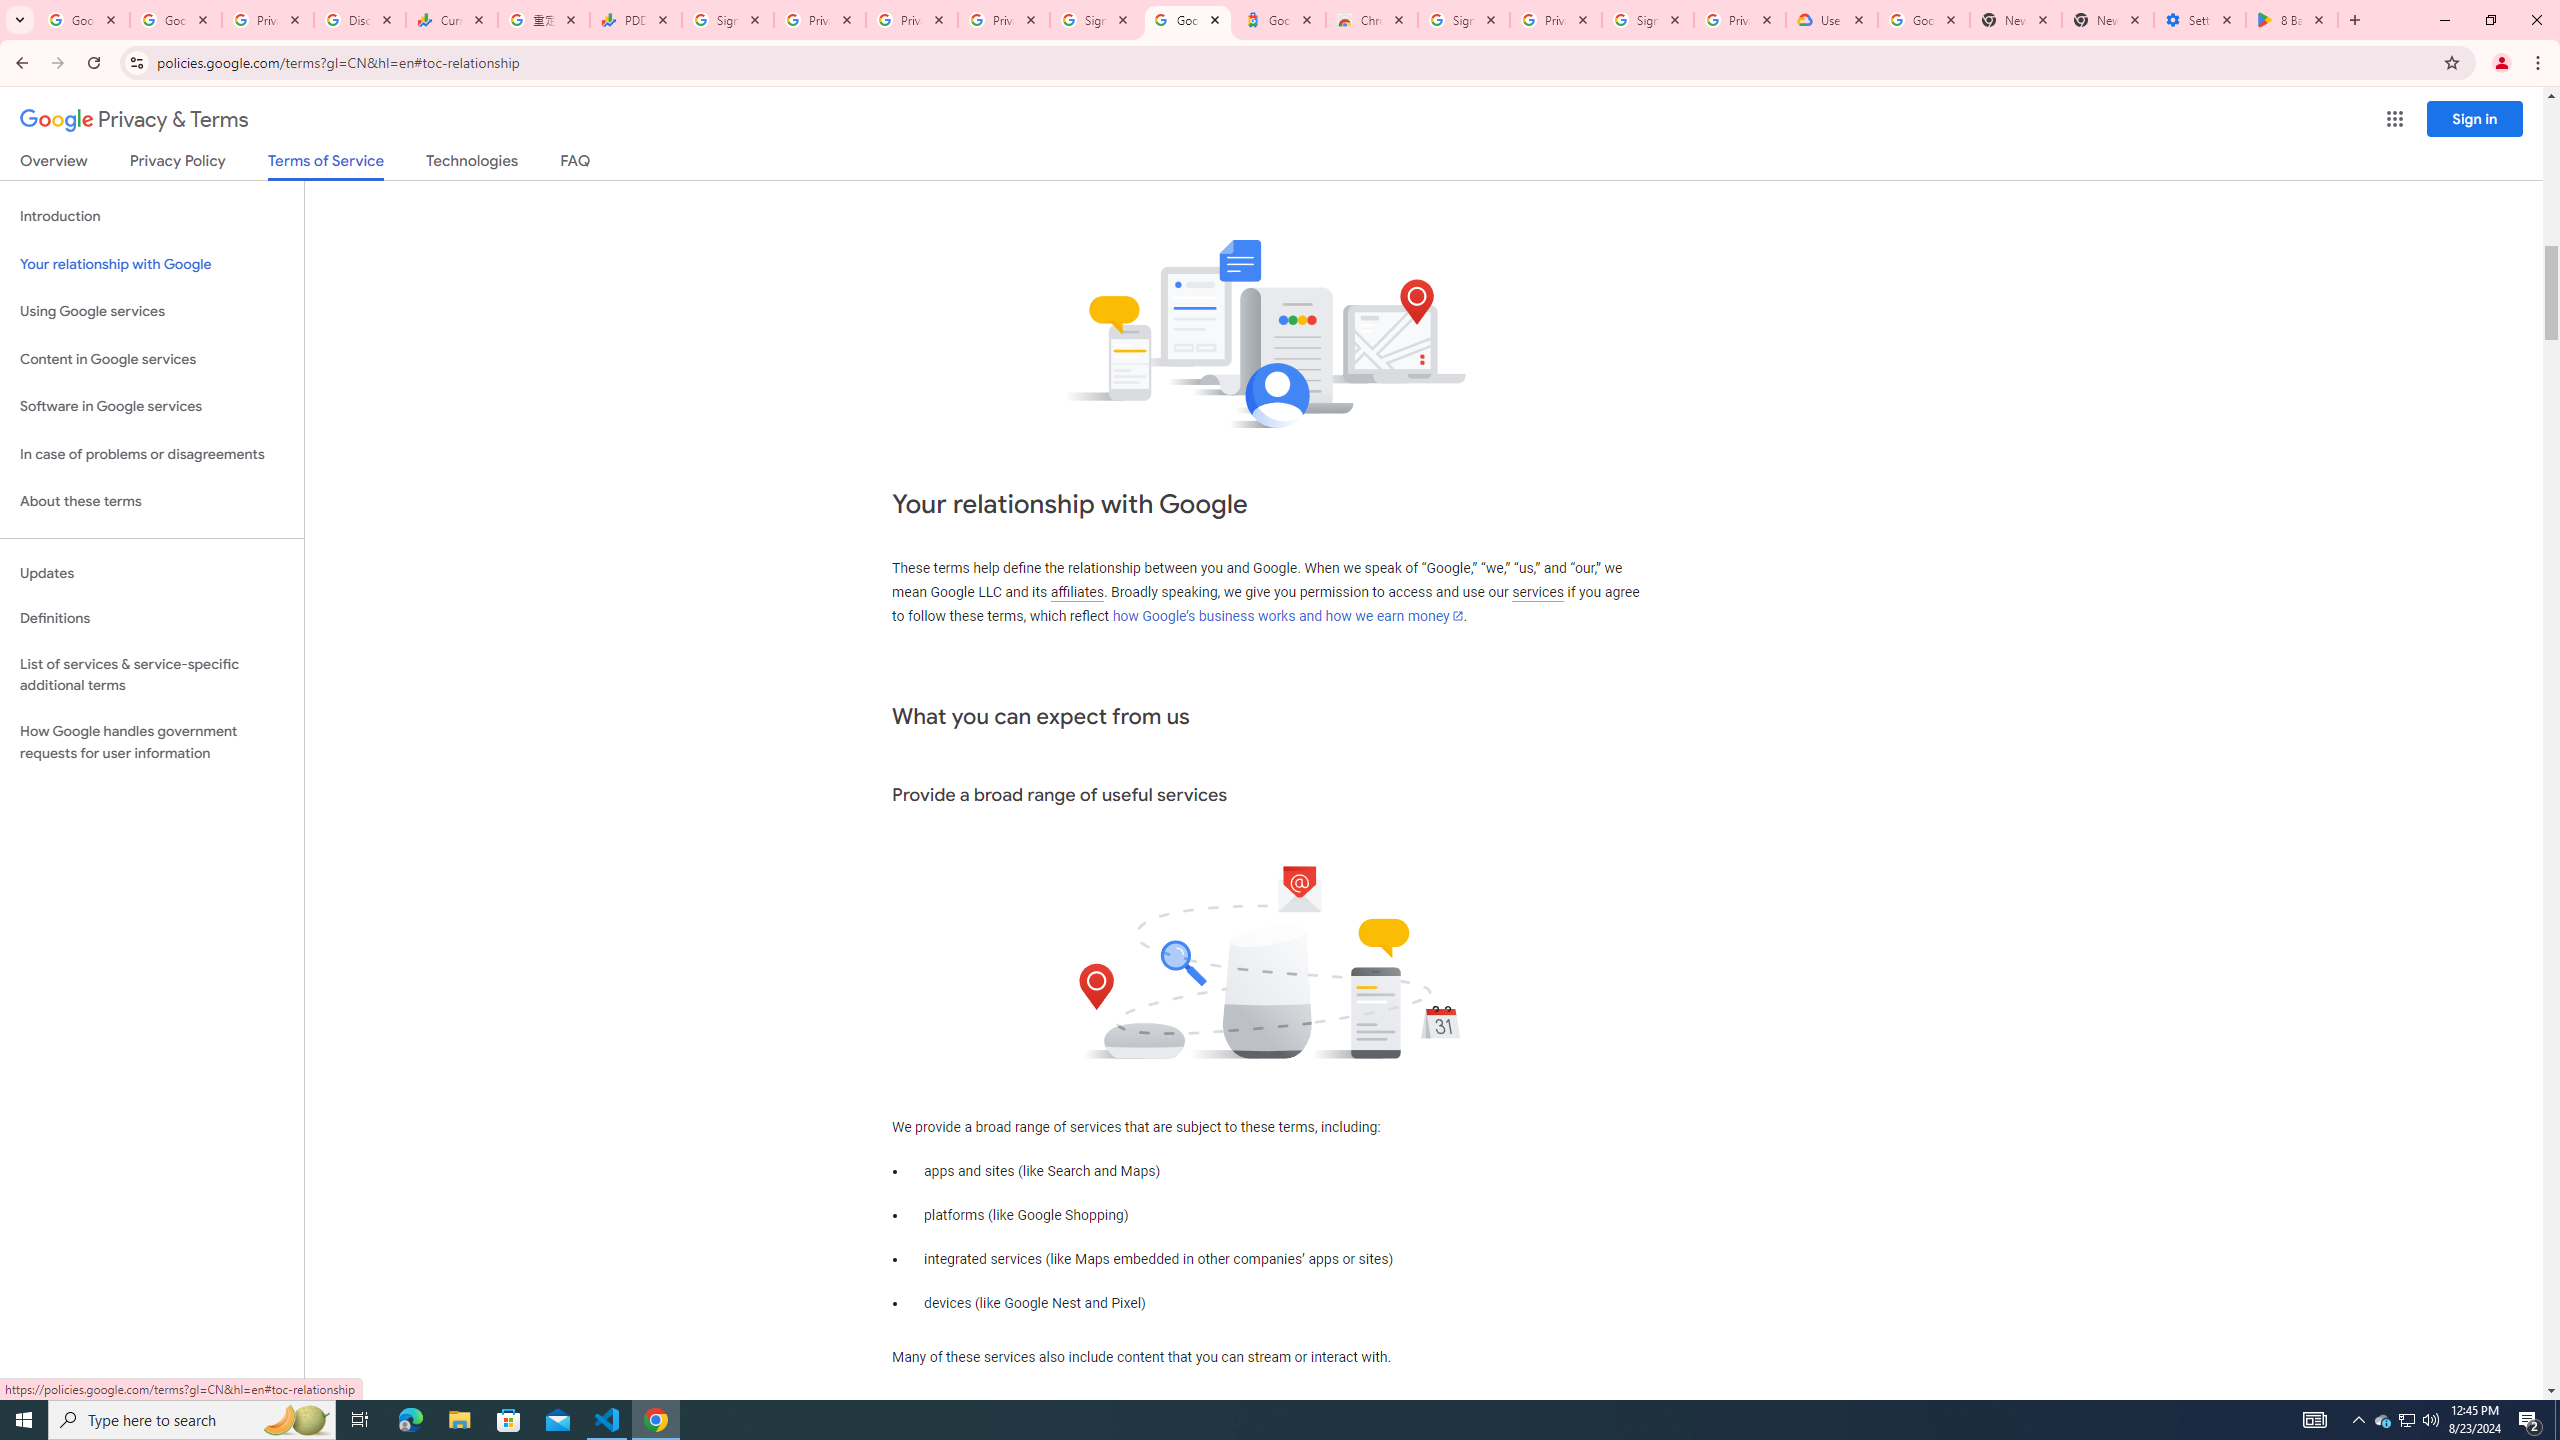 The height and width of the screenshot is (1440, 2560). What do you see at coordinates (152, 742) in the screenshot?
I see `How Google handles government requests for user information` at bounding box center [152, 742].